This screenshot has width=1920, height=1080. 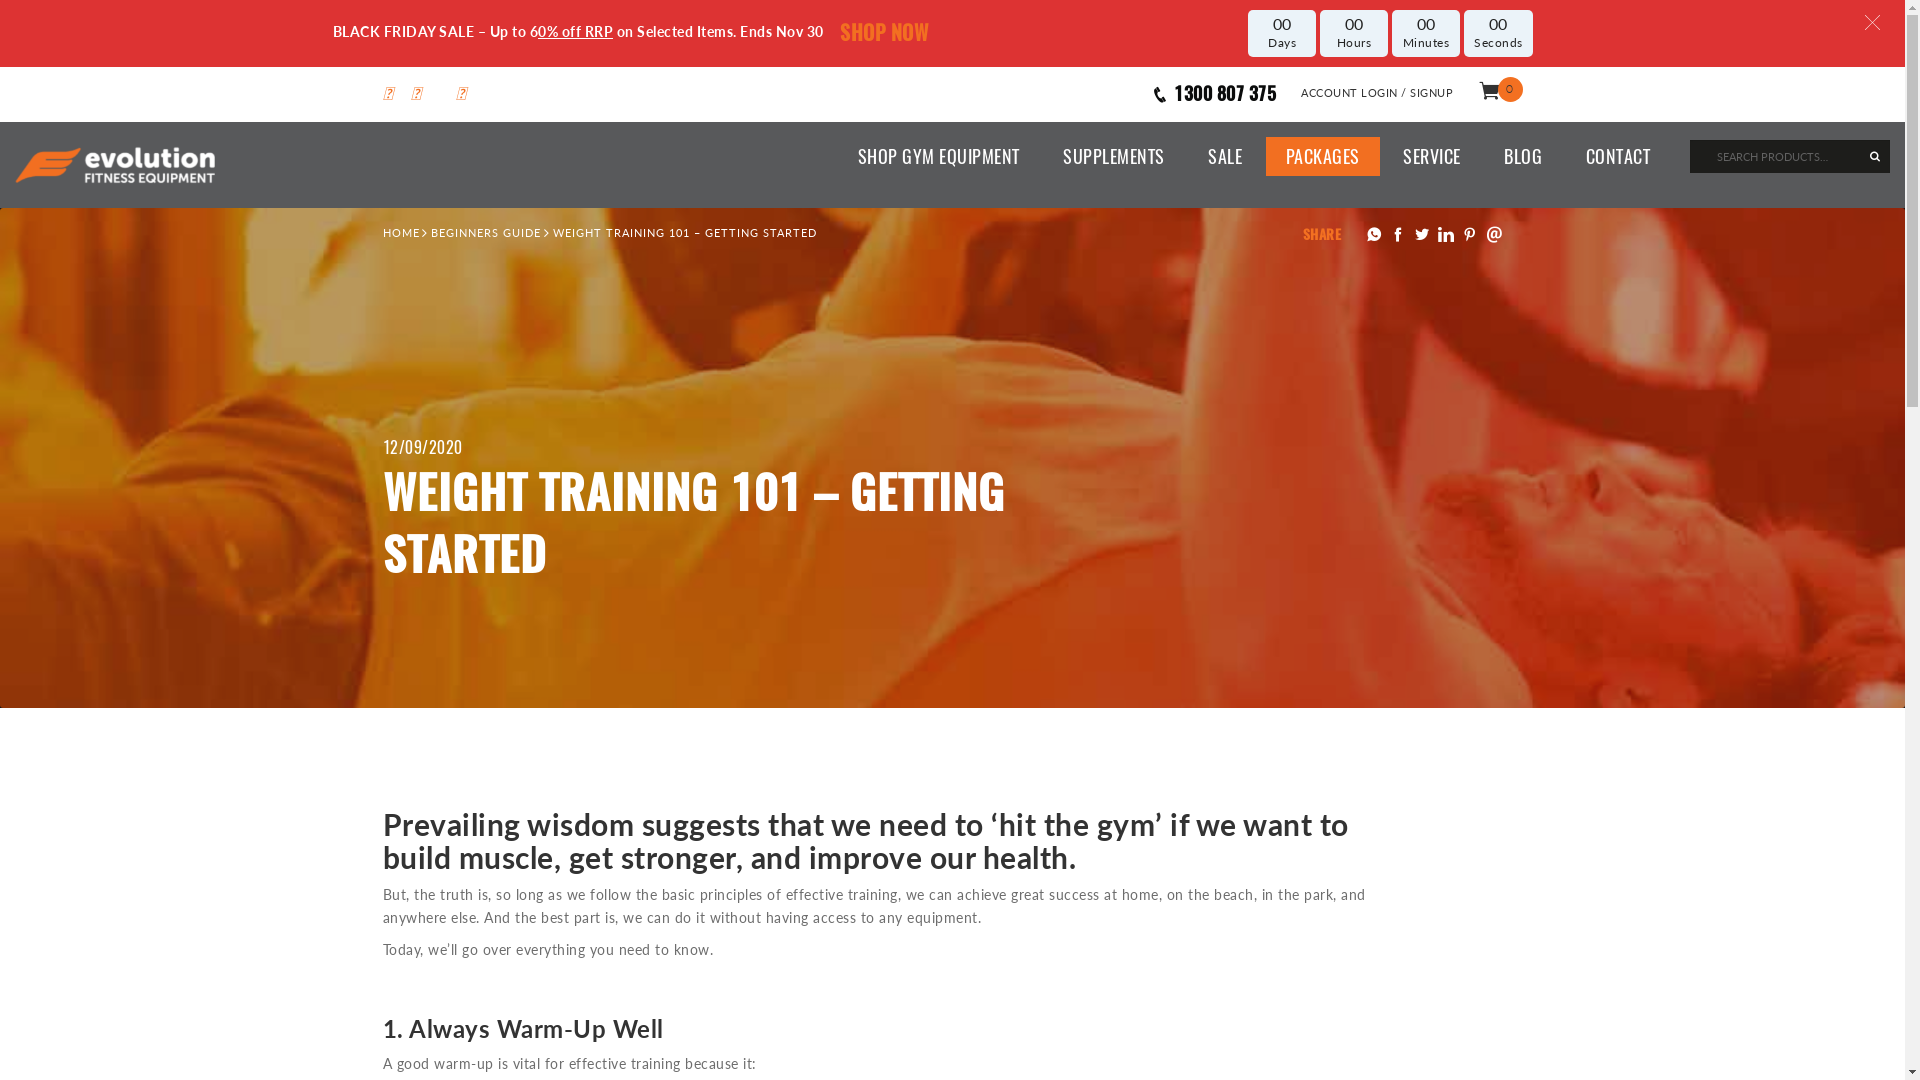 What do you see at coordinates (1377, 93) in the screenshot?
I see `ACCOUNT LOGIN / SIGNUP` at bounding box center [1377, 93].